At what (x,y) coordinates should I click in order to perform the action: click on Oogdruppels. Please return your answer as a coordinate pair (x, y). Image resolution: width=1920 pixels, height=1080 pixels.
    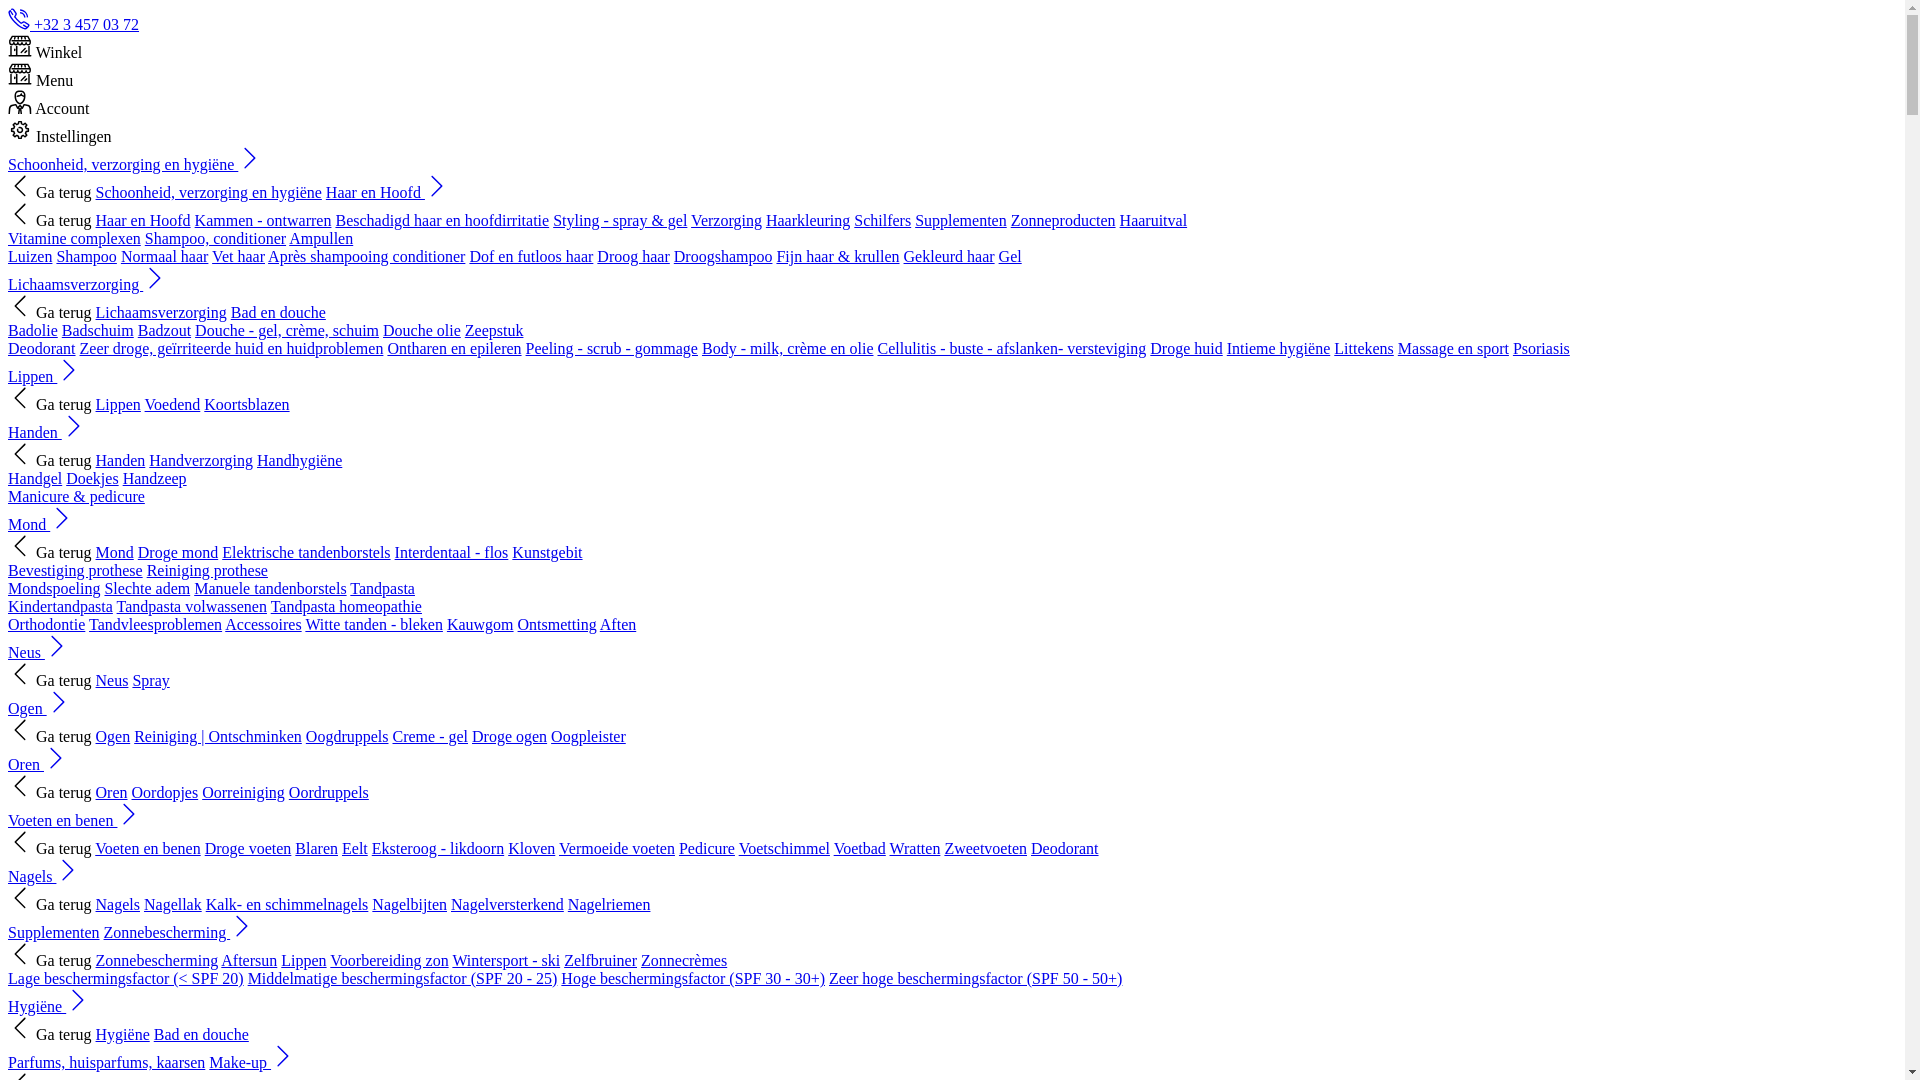
    Looking at the image, I should click on (348, 736).